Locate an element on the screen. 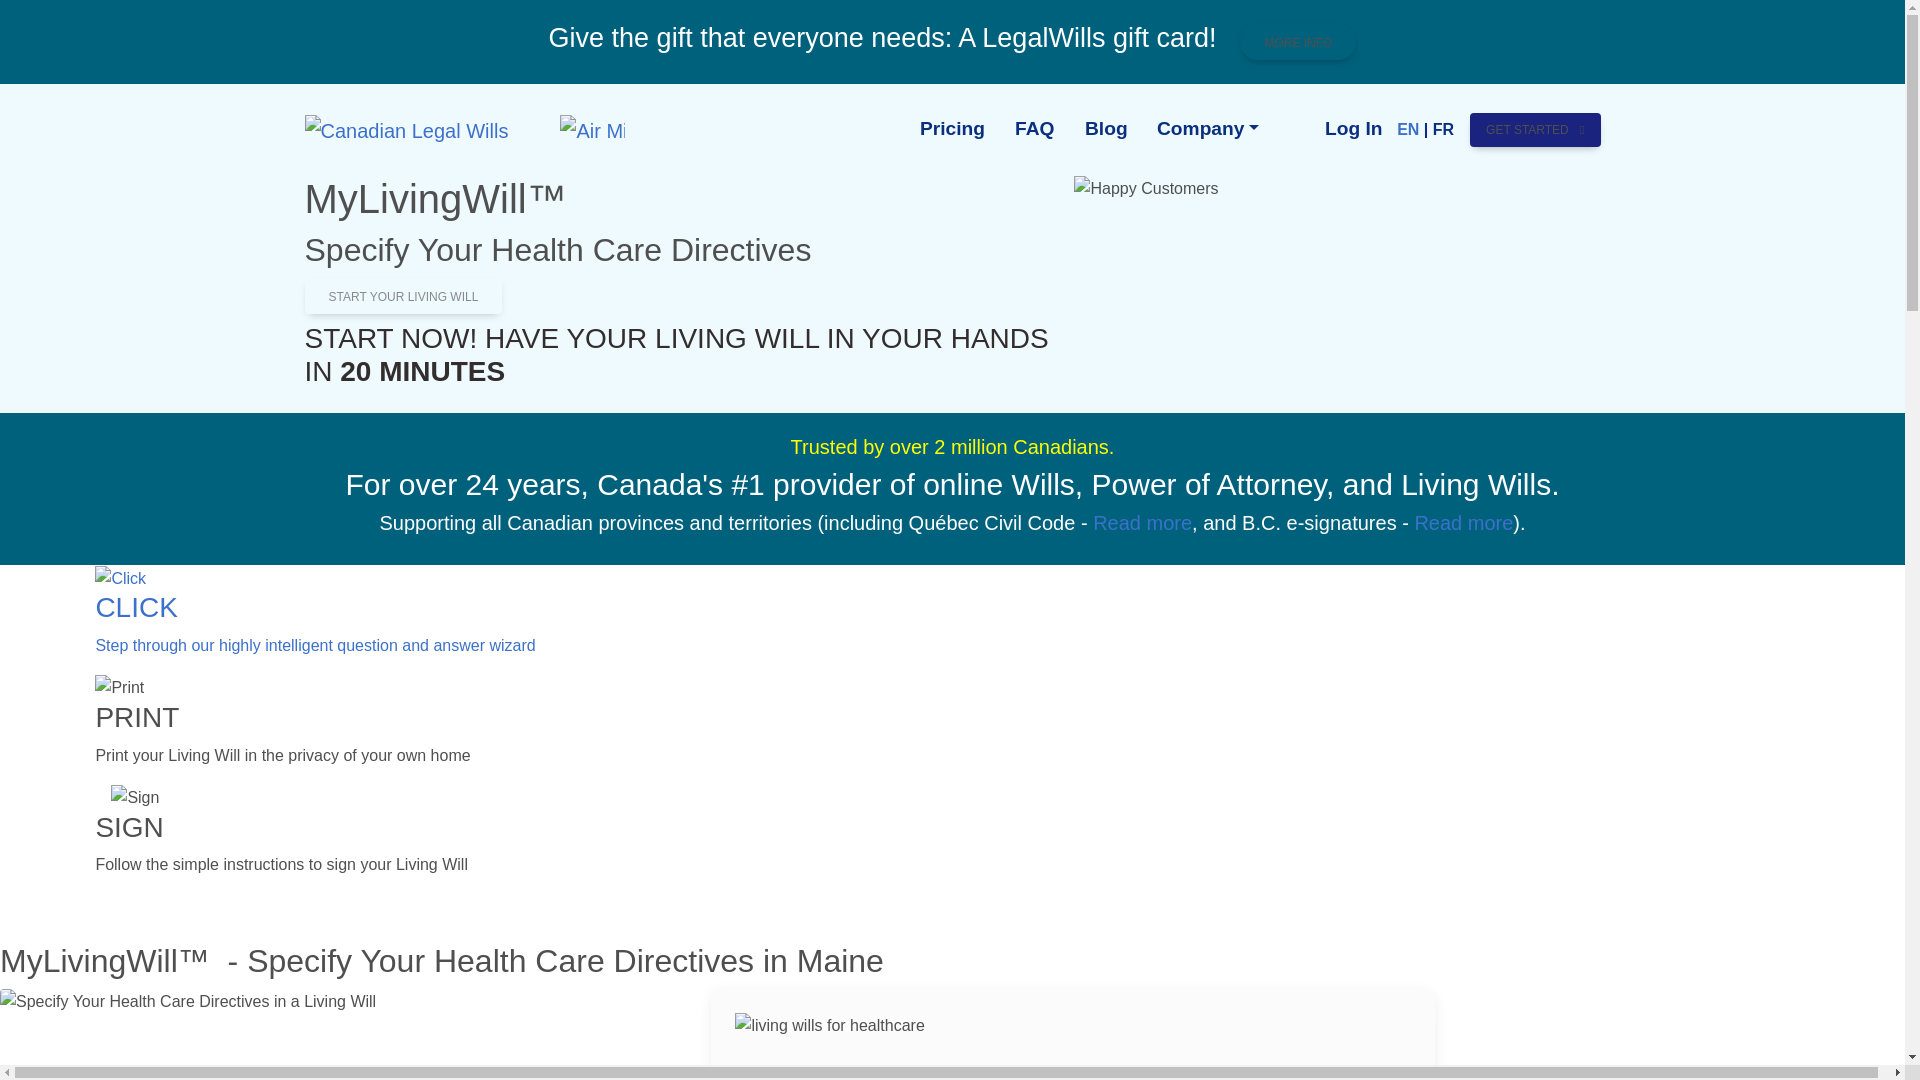 The height and width of the screenshot is (1080, 1920). MORE INFO is located at coordinates (1298, 42).